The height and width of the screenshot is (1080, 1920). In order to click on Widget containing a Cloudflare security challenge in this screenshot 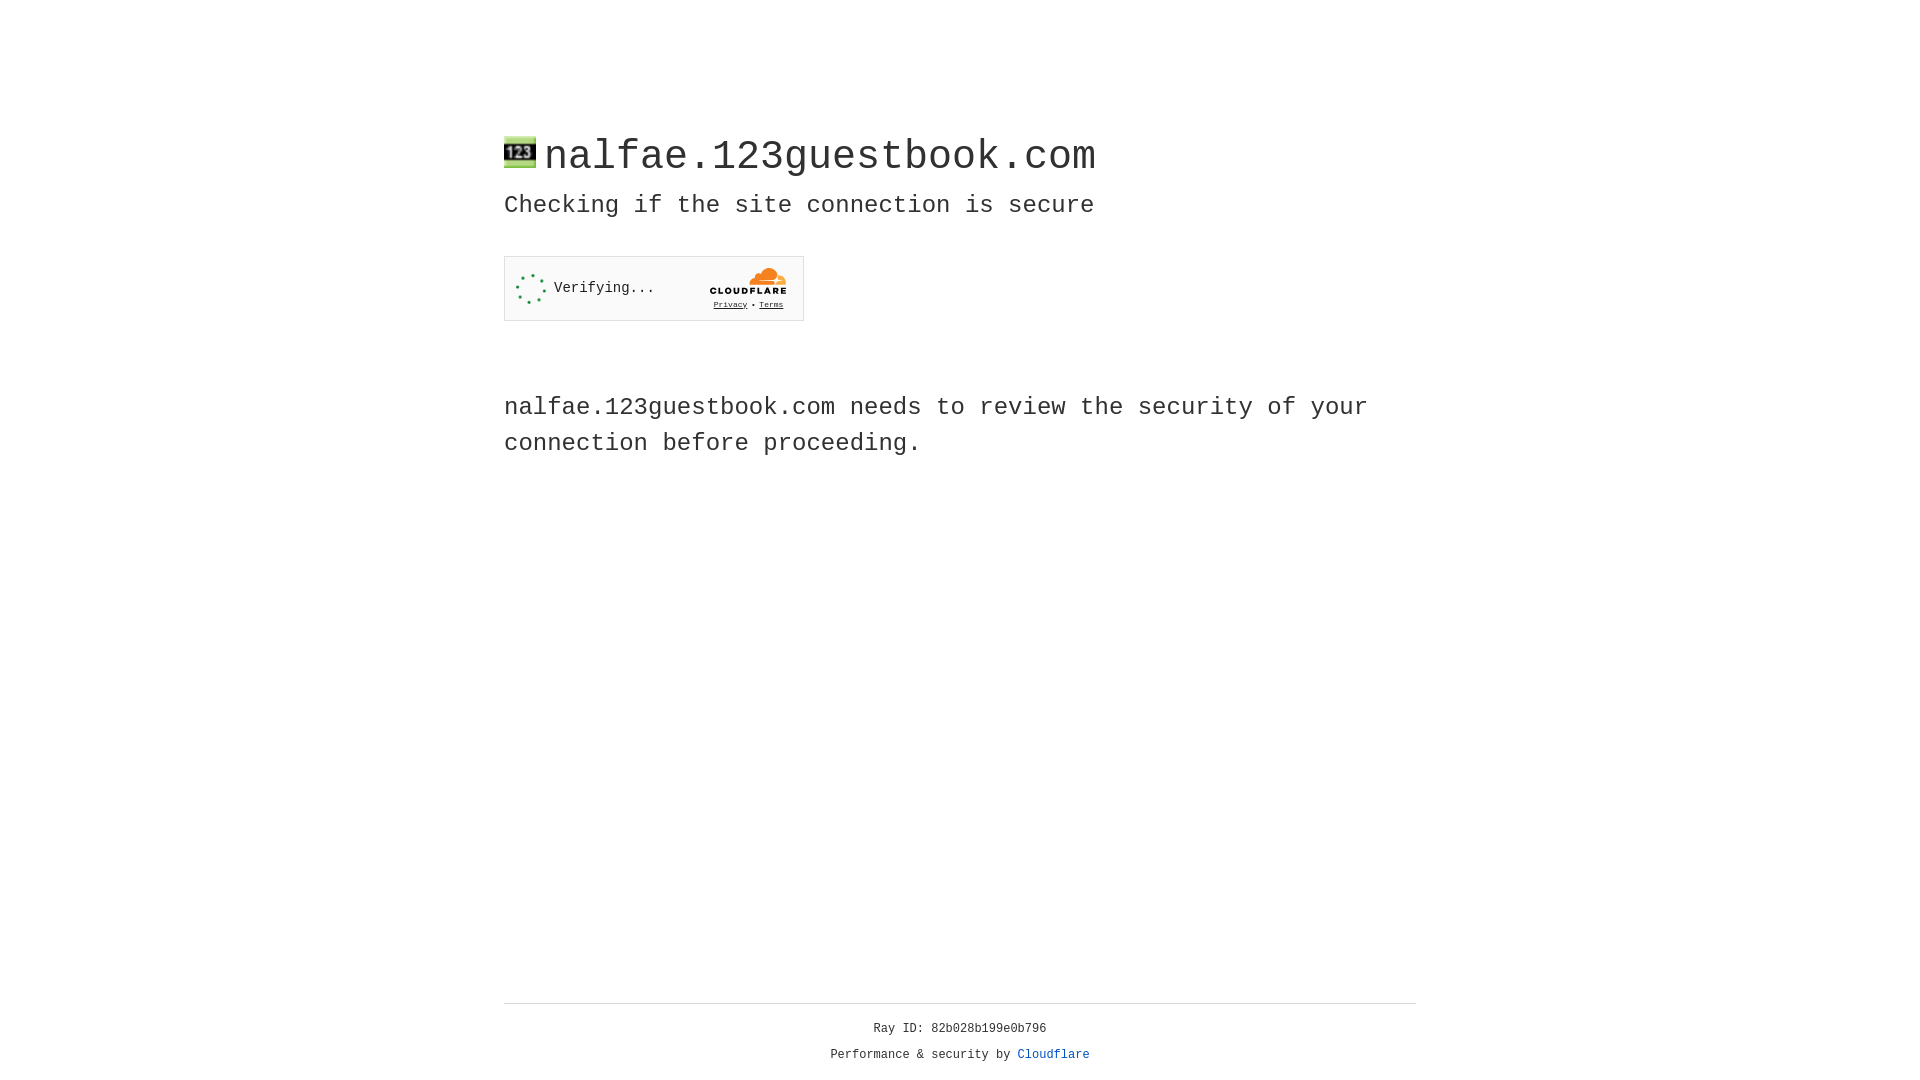, I will do `click(654, 288)`.